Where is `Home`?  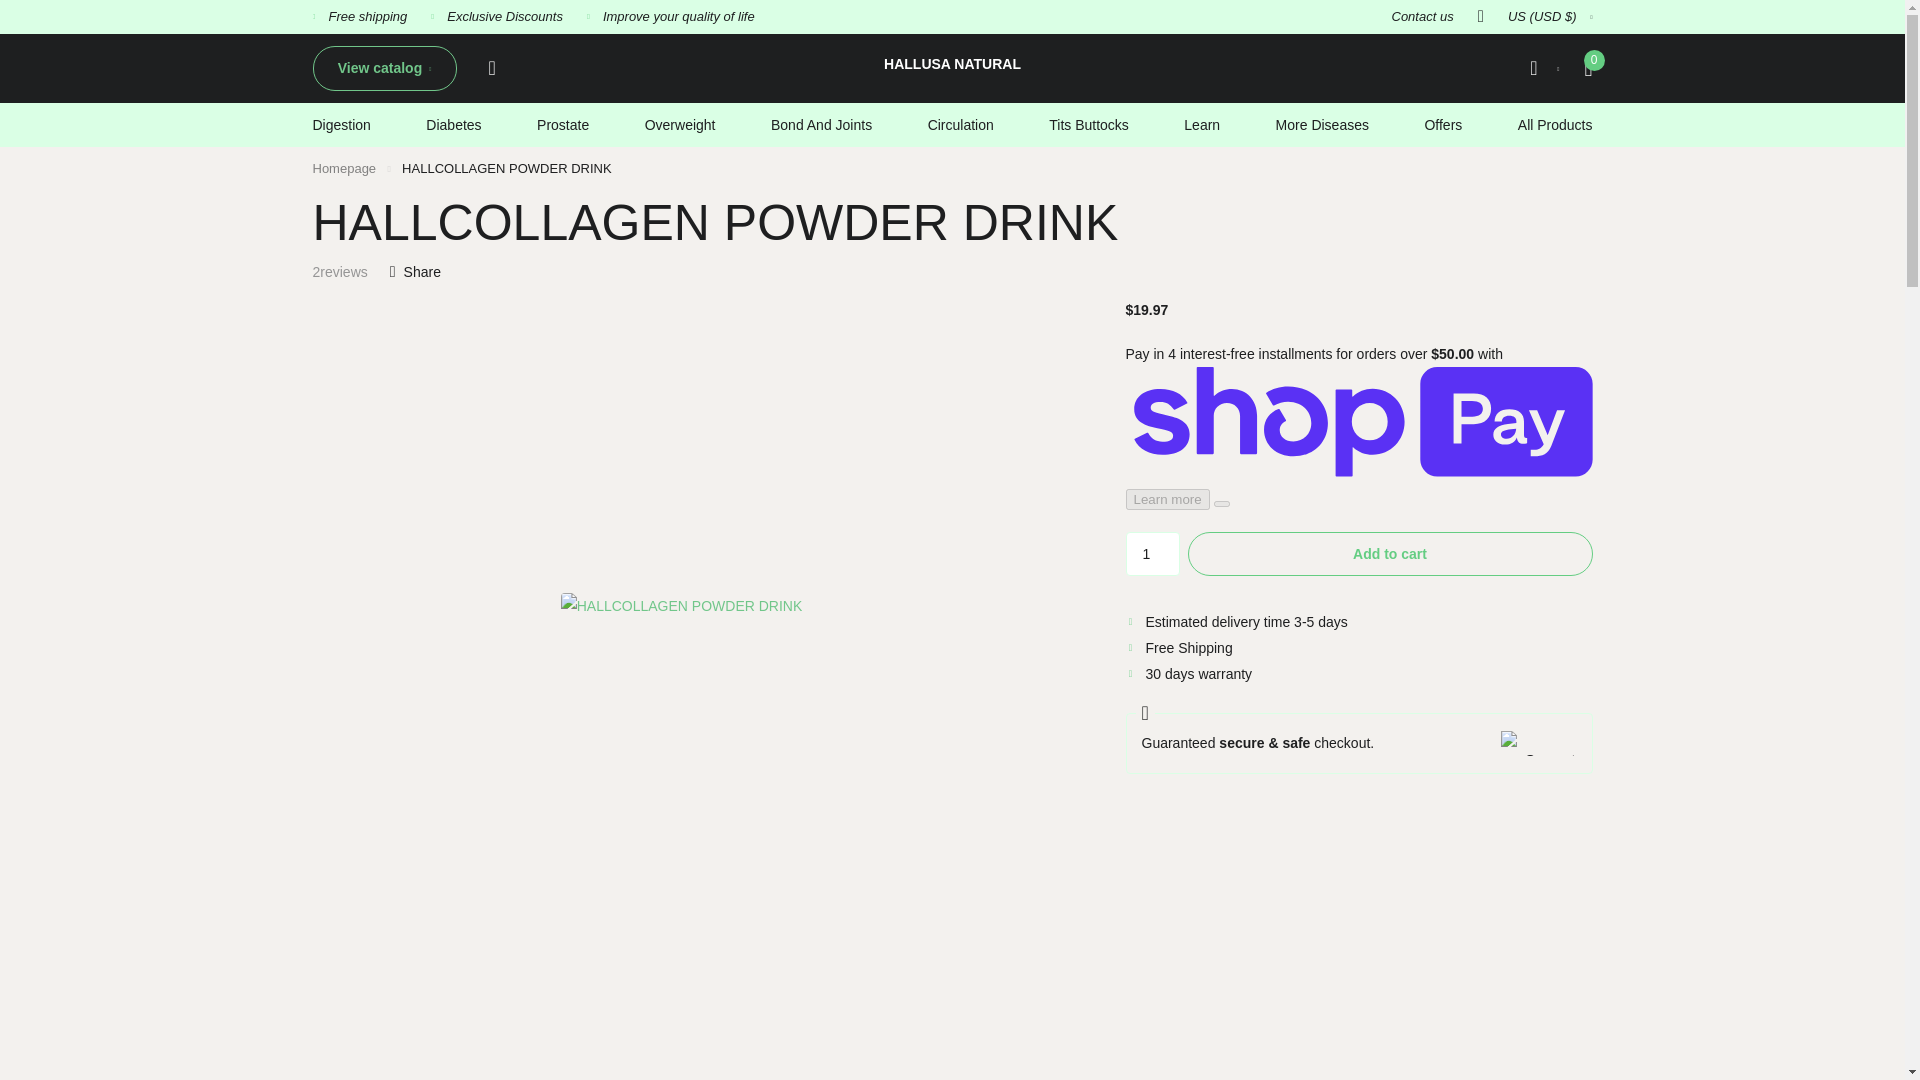
Home is located at coordinates (344, 168).